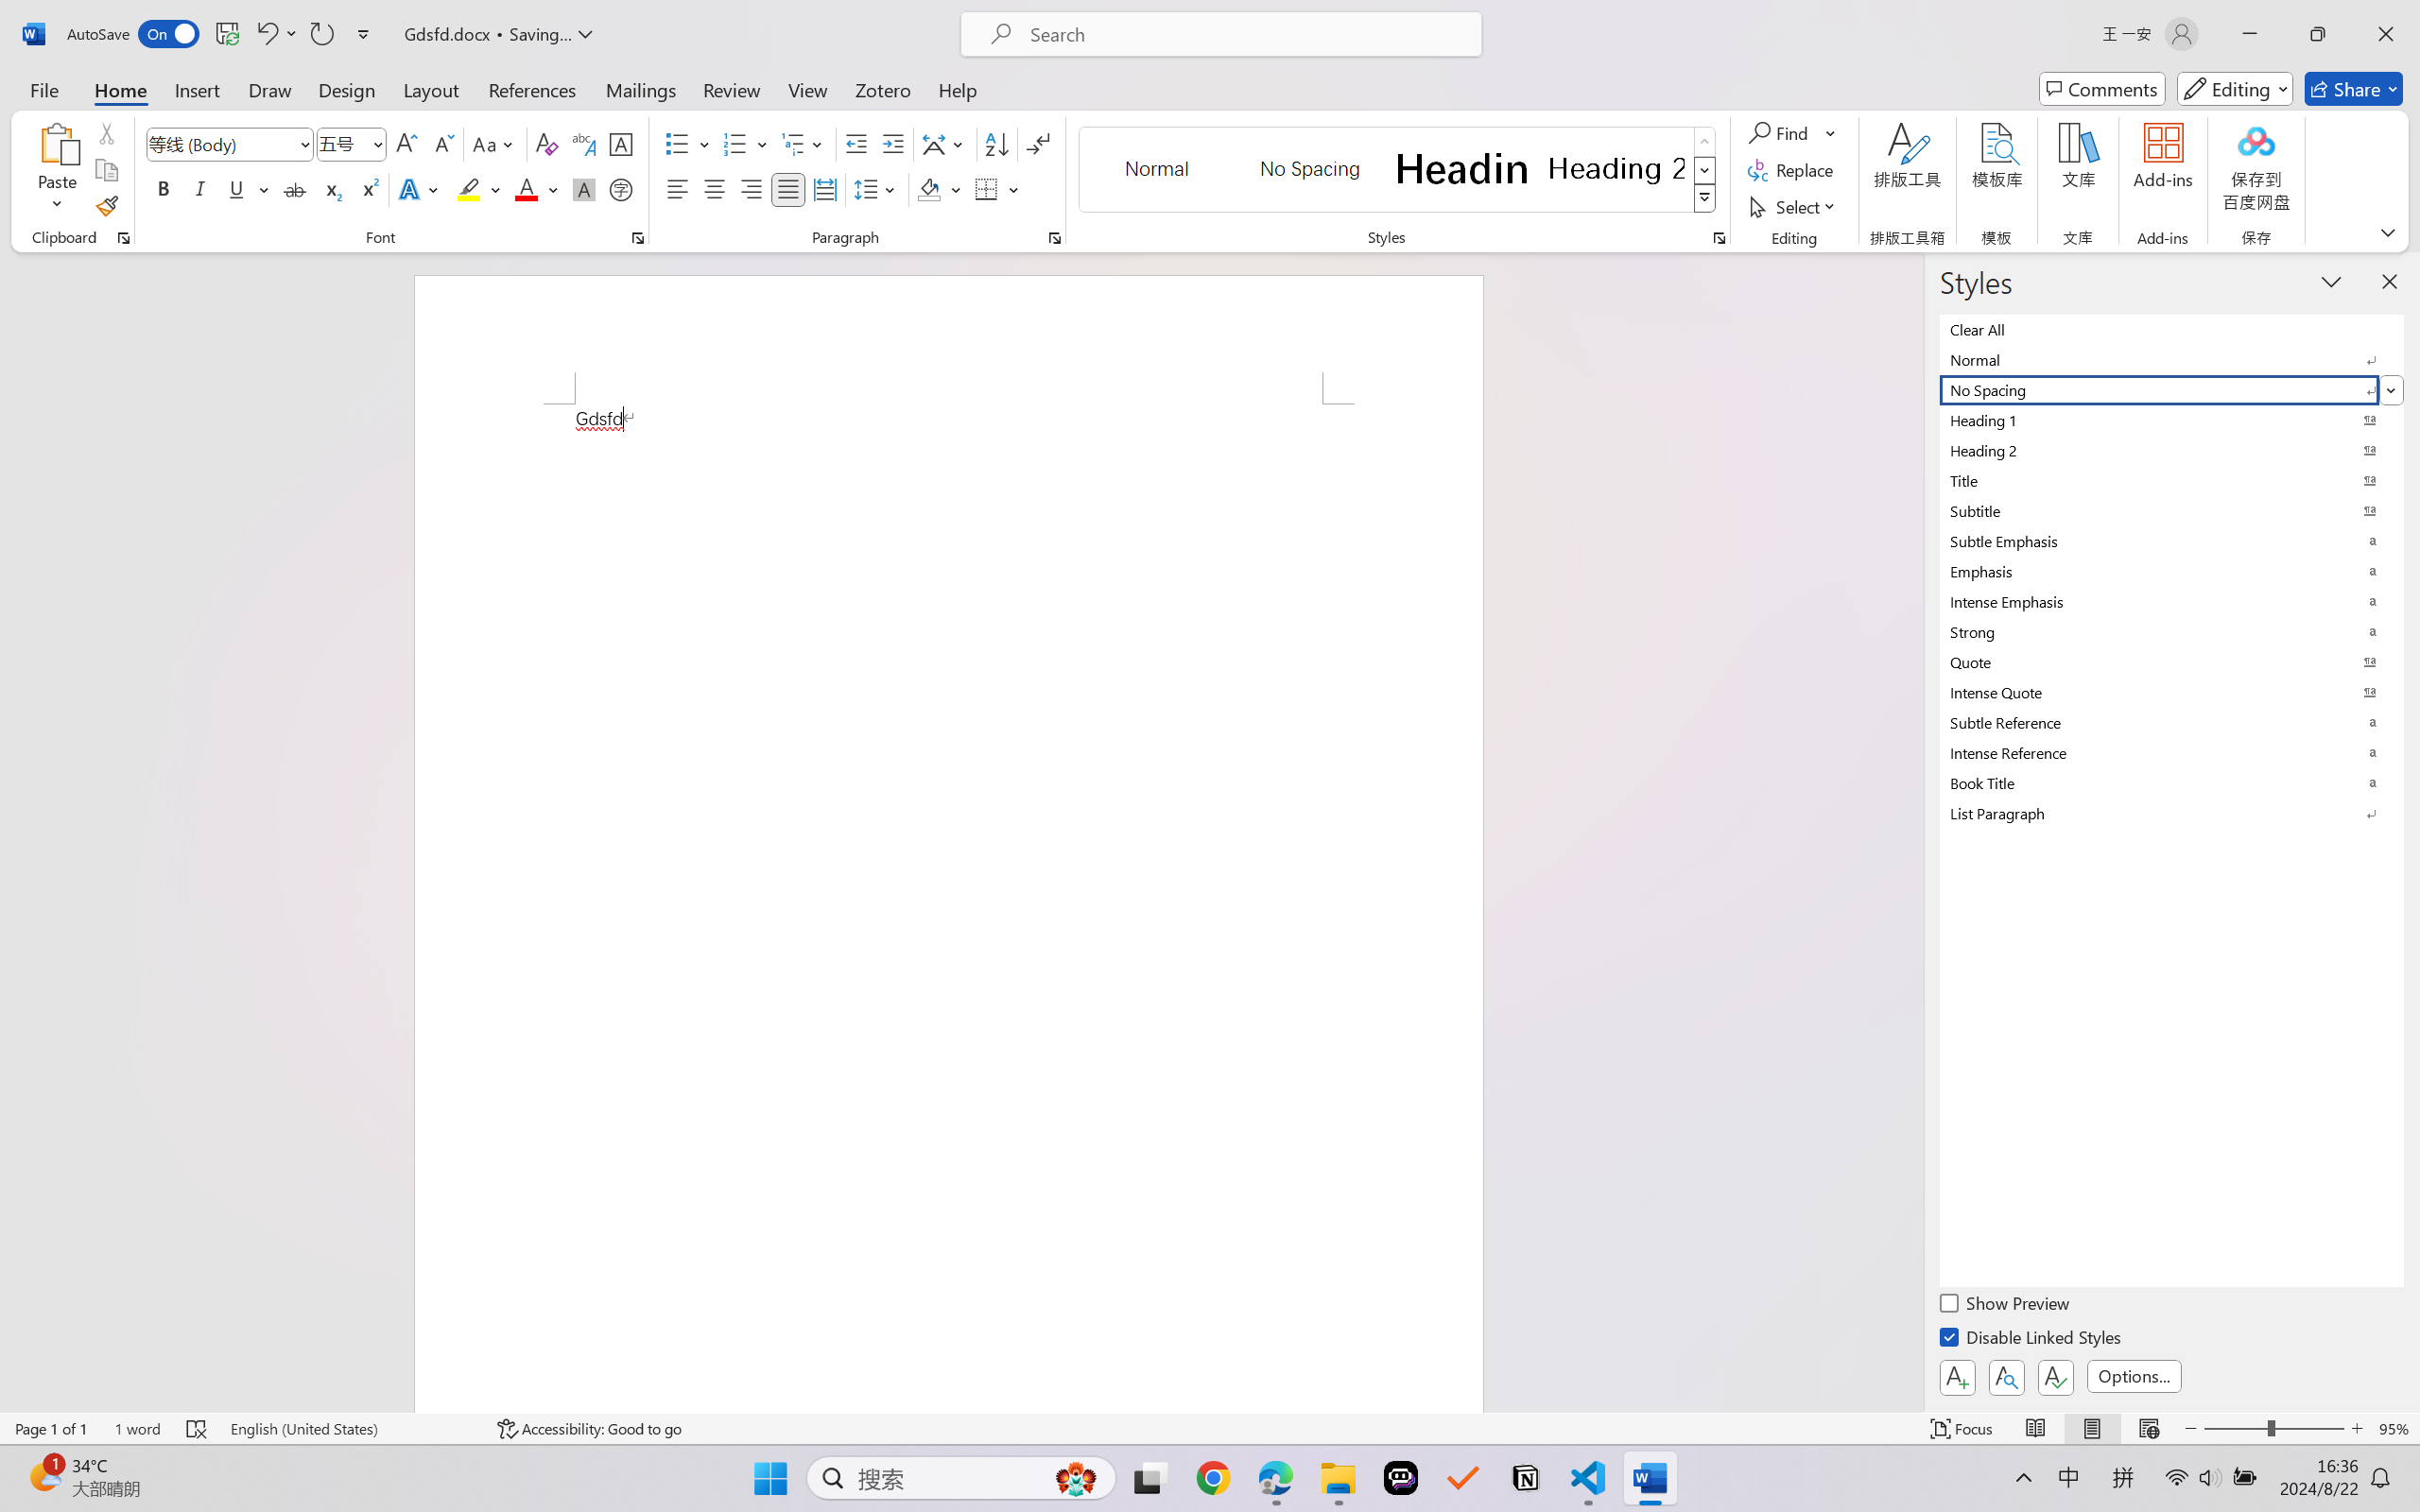 This screenshot has width=2420, height=1512. I want to click on Heading 2, so click(1616, 168).